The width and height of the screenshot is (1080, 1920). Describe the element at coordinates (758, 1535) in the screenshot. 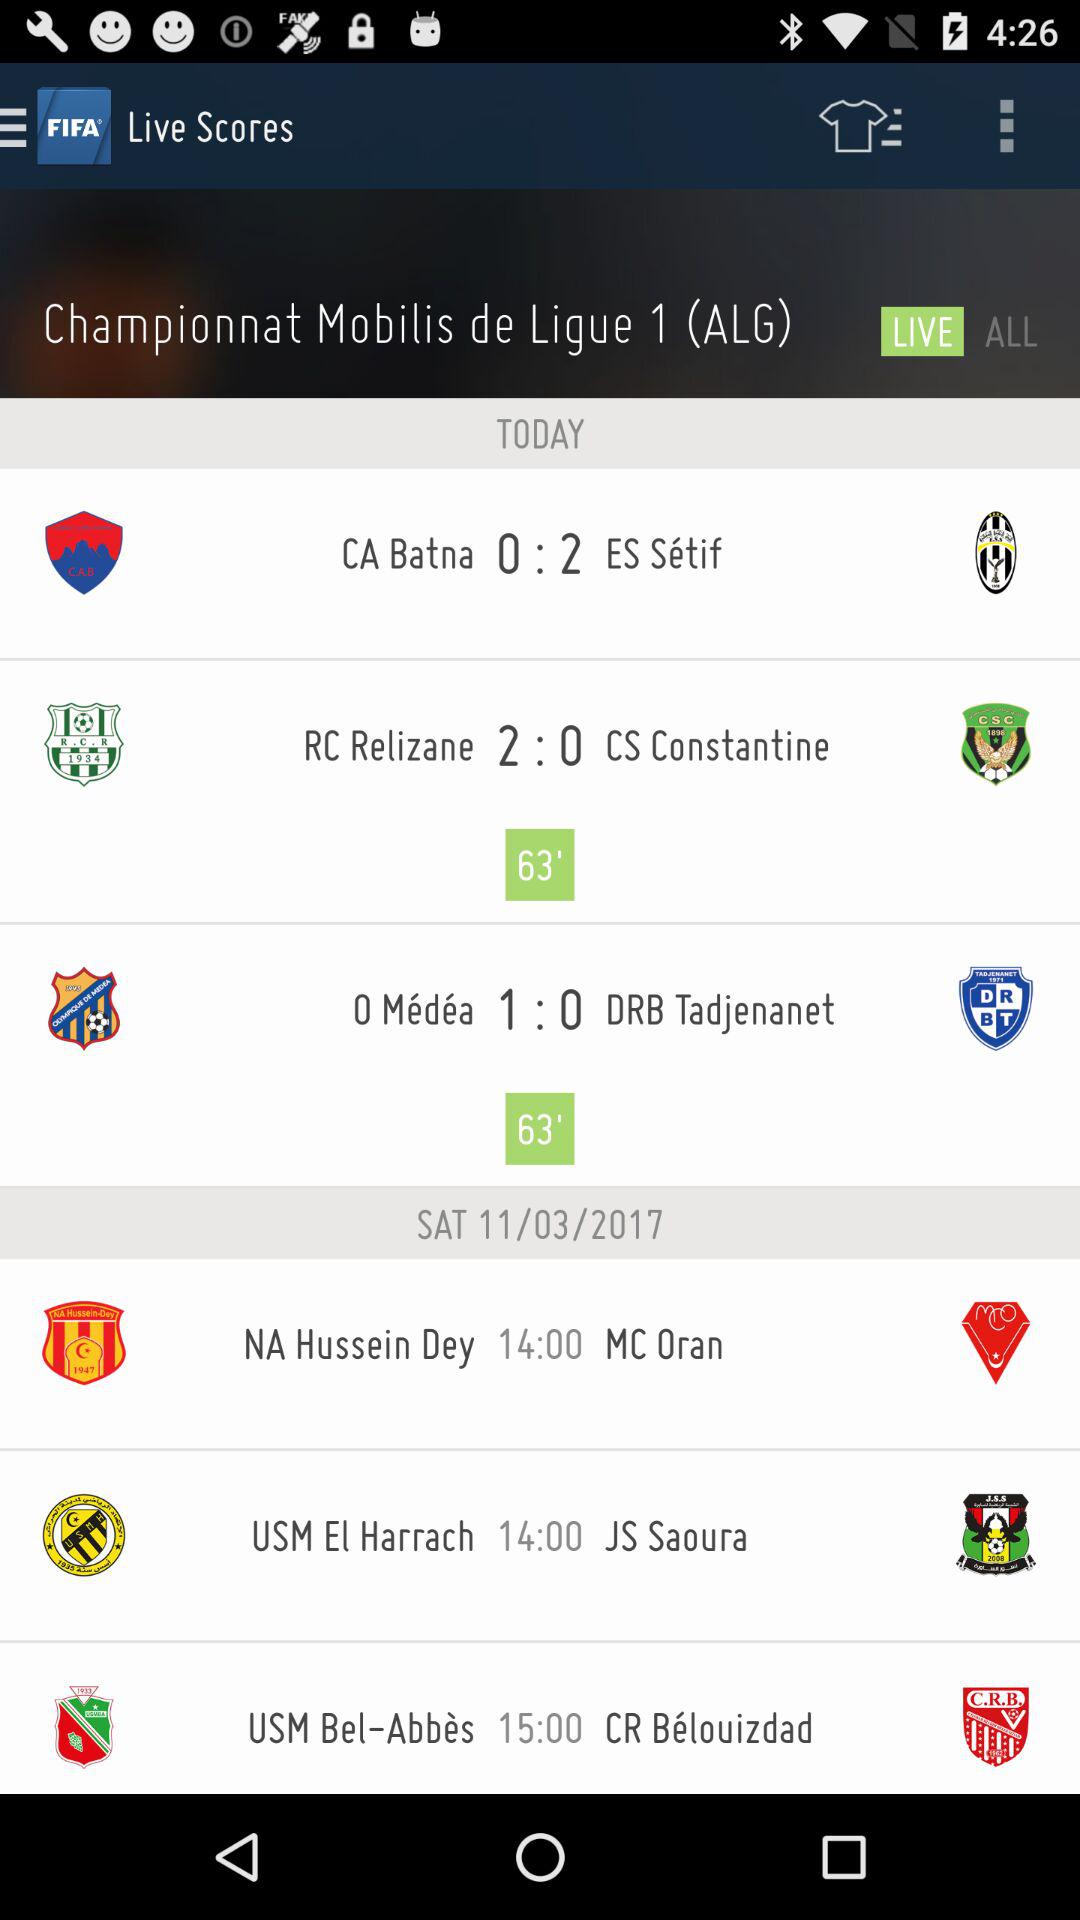

I see `jump to the js saoura icon` at that location.